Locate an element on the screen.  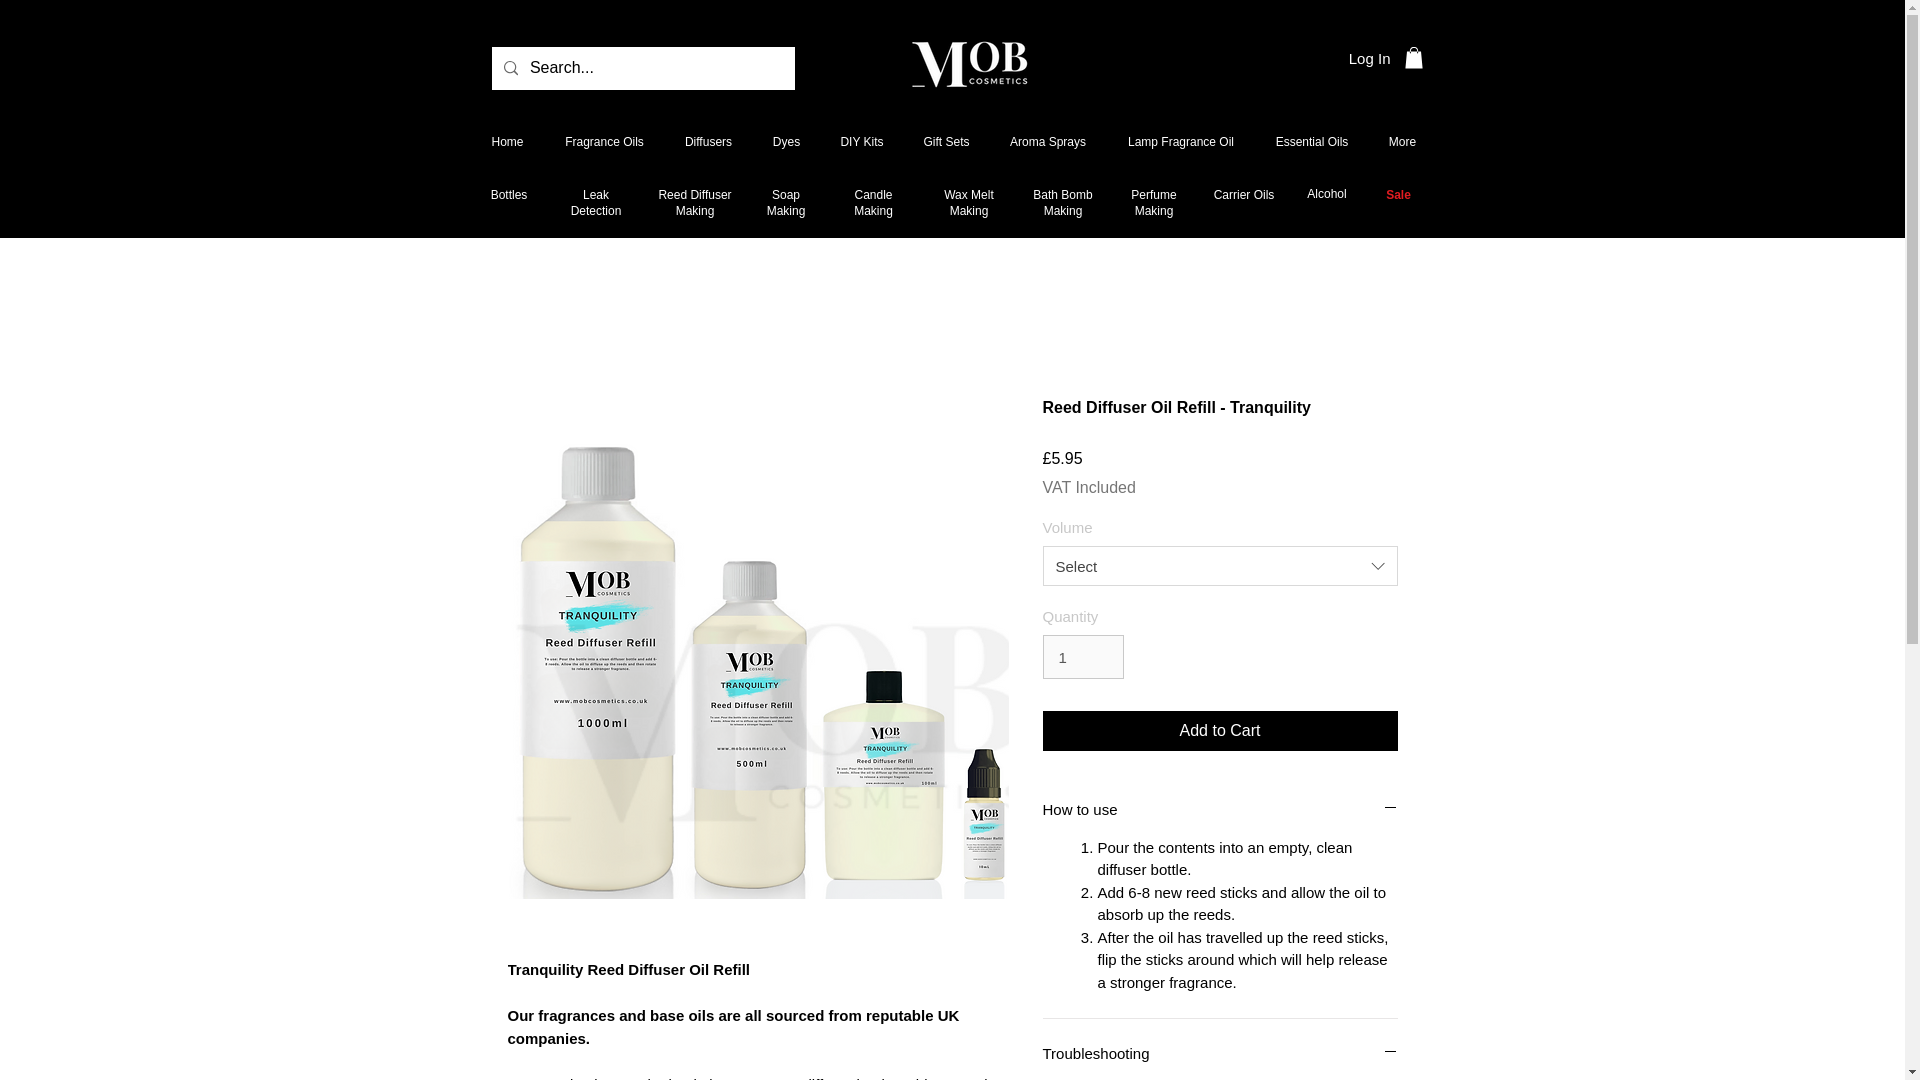
DIY Kits is located at coordinates (860, 141).